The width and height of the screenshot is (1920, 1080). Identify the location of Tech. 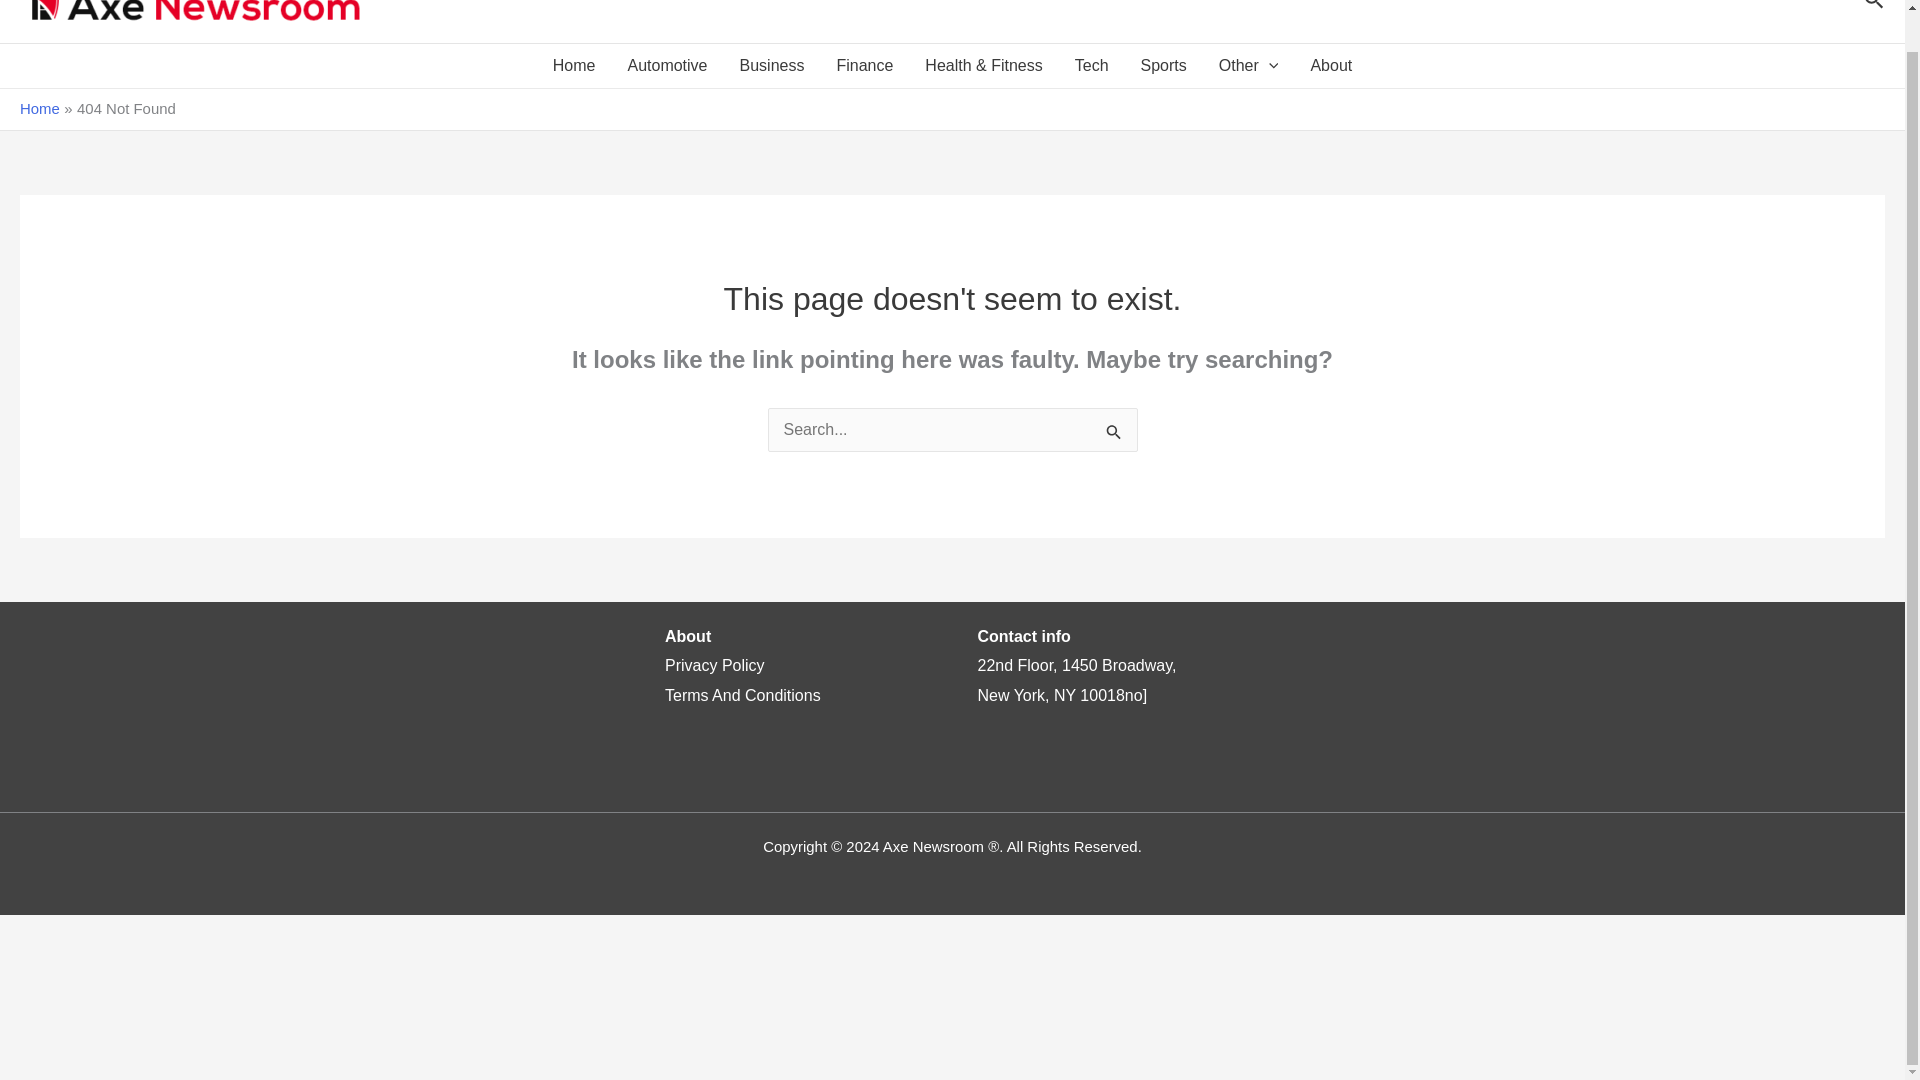
(1092, 66).